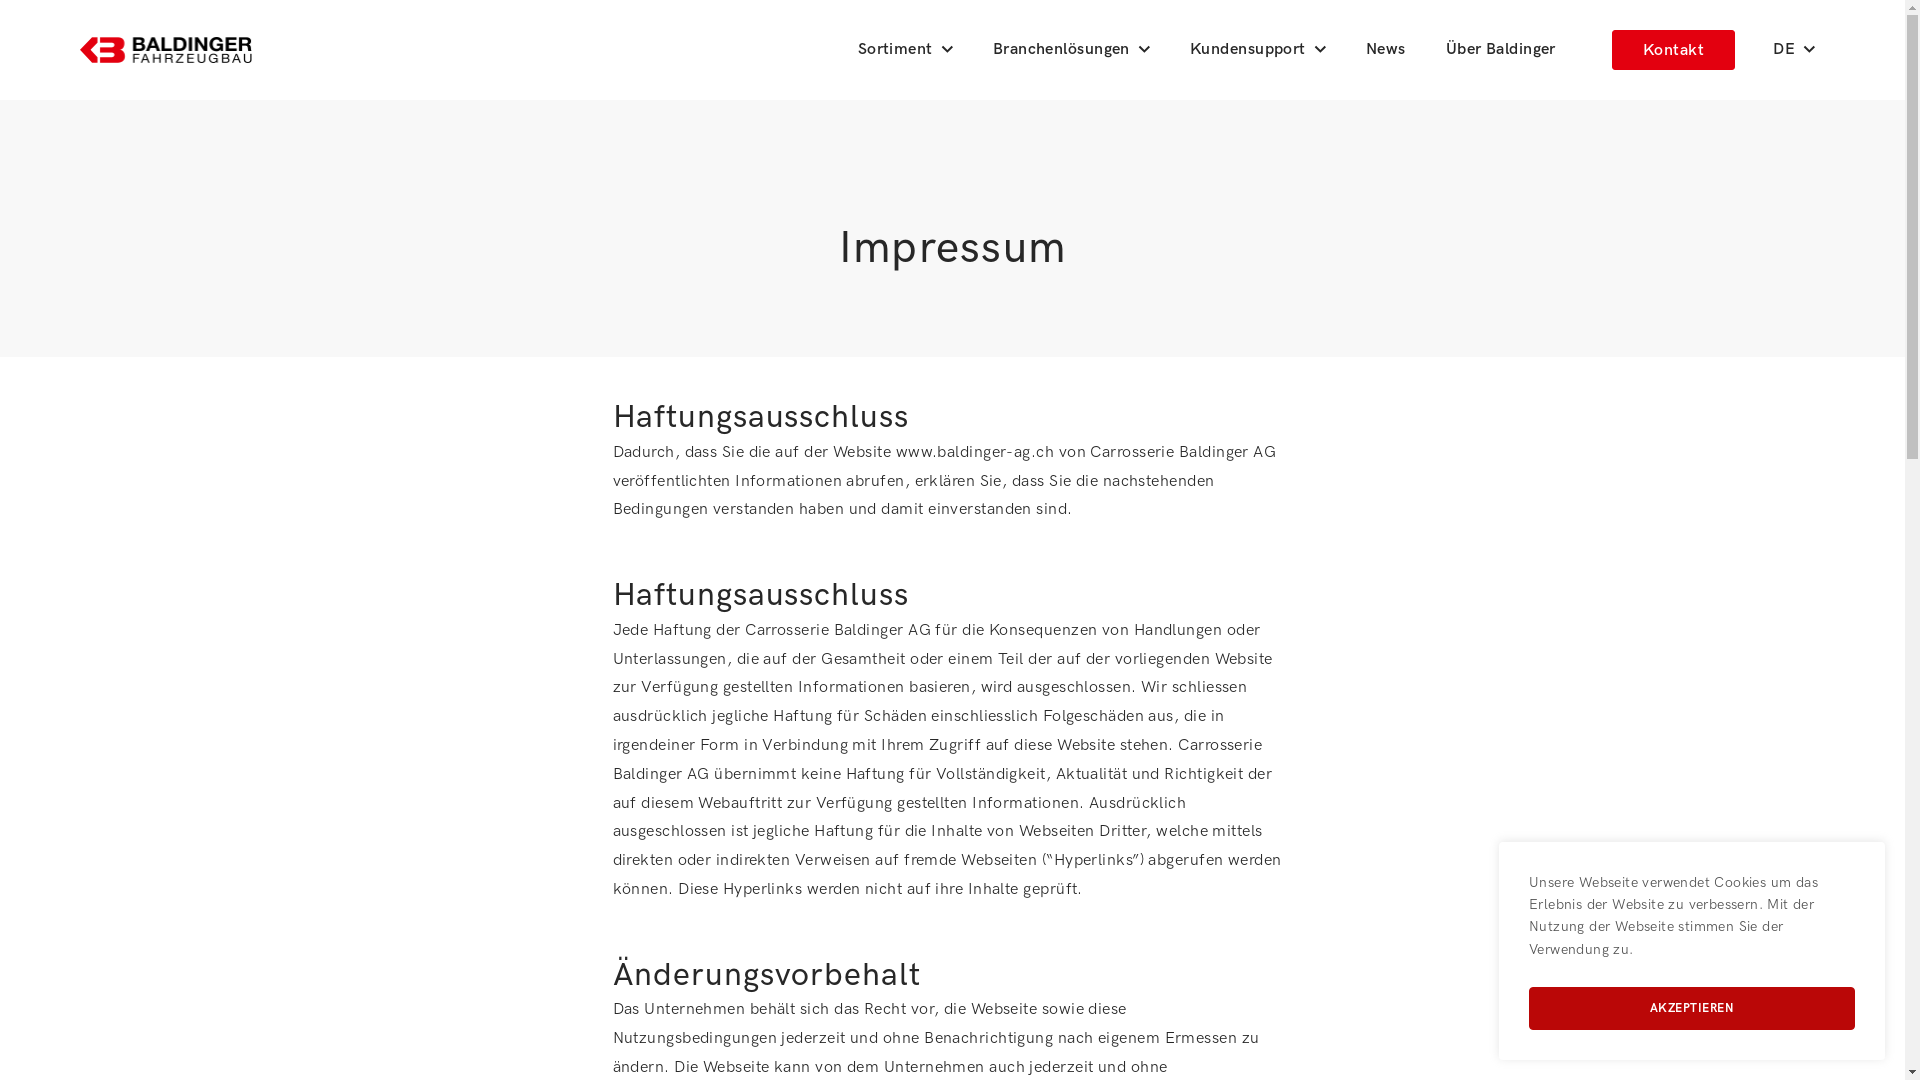 The width and height of the screenshot is (1920, 1080). I want to click on AKZEPTIEREN, so click(1692, 1008).